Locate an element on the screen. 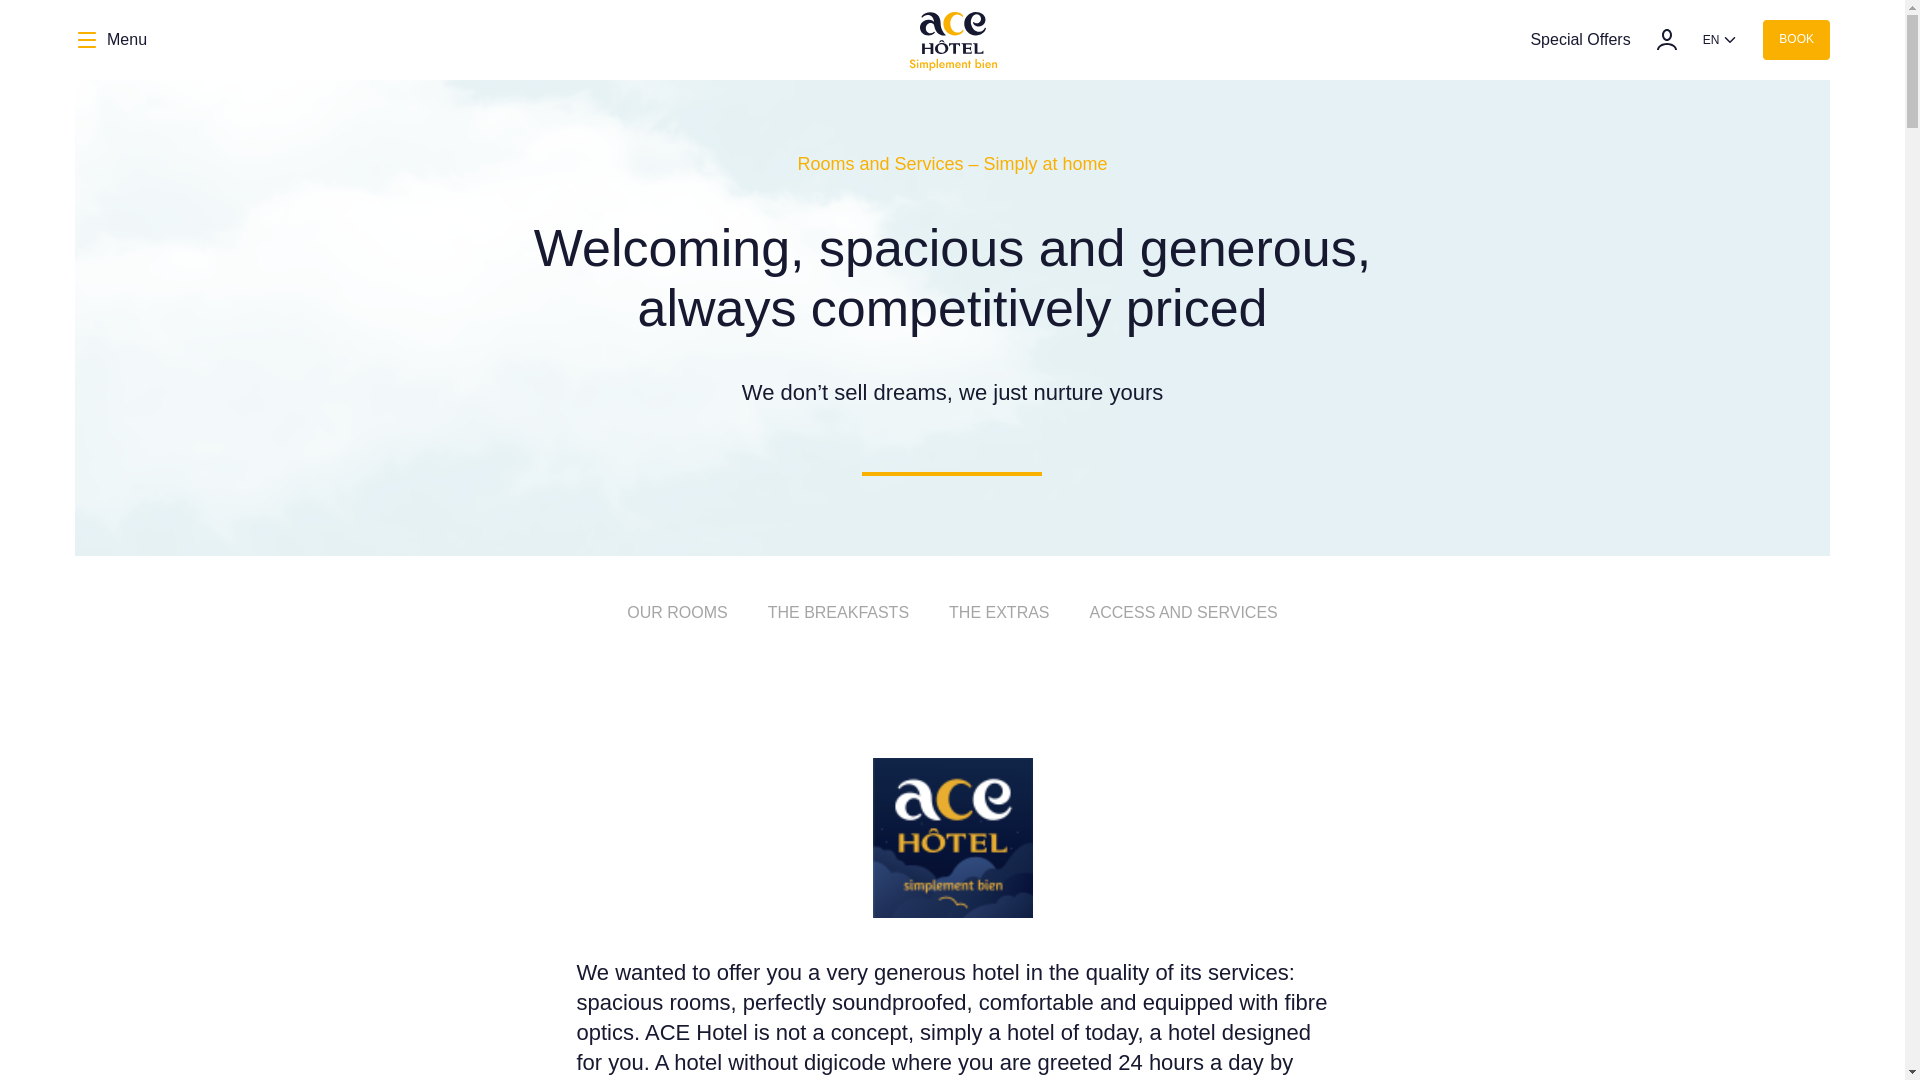 The height and width of the screenshot is (1080, 1920). THE EXTRAS is located at coordinates (998, 613).